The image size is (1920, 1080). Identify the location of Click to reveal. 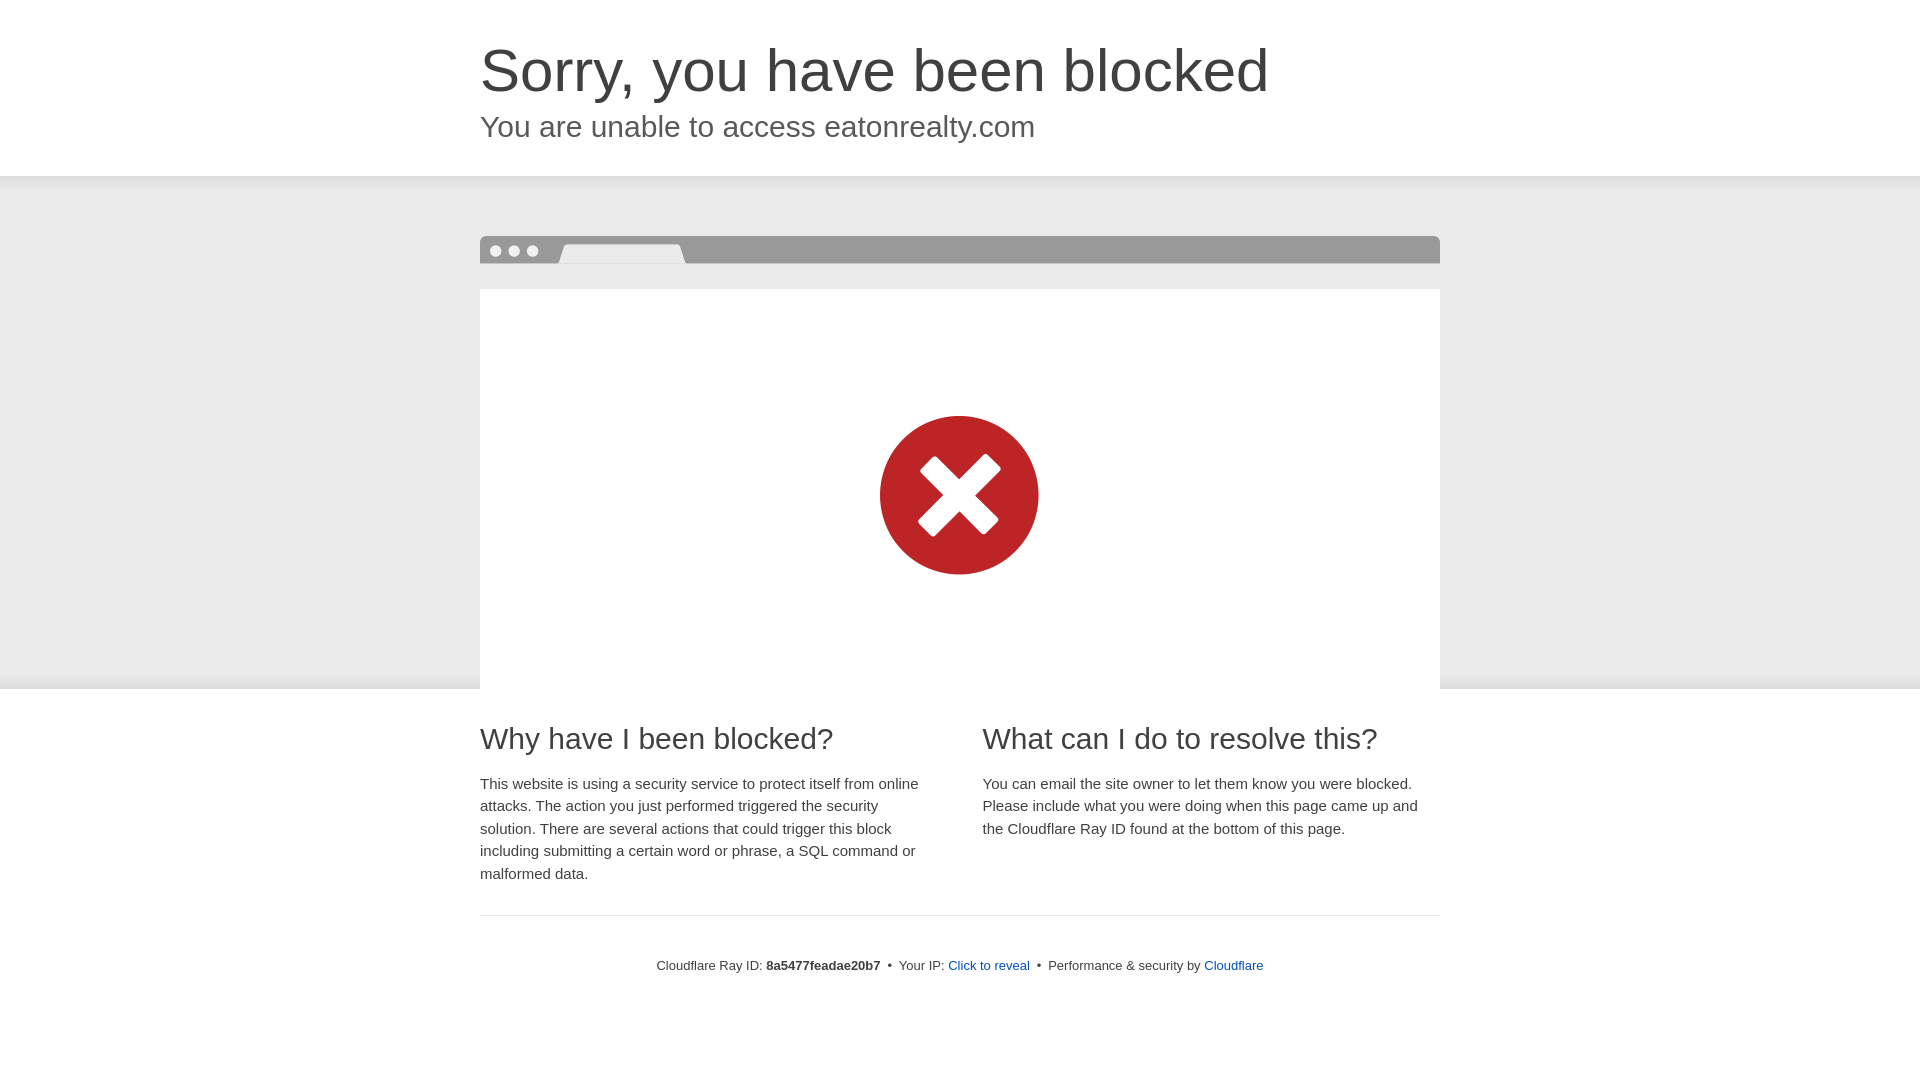
(988, 966).